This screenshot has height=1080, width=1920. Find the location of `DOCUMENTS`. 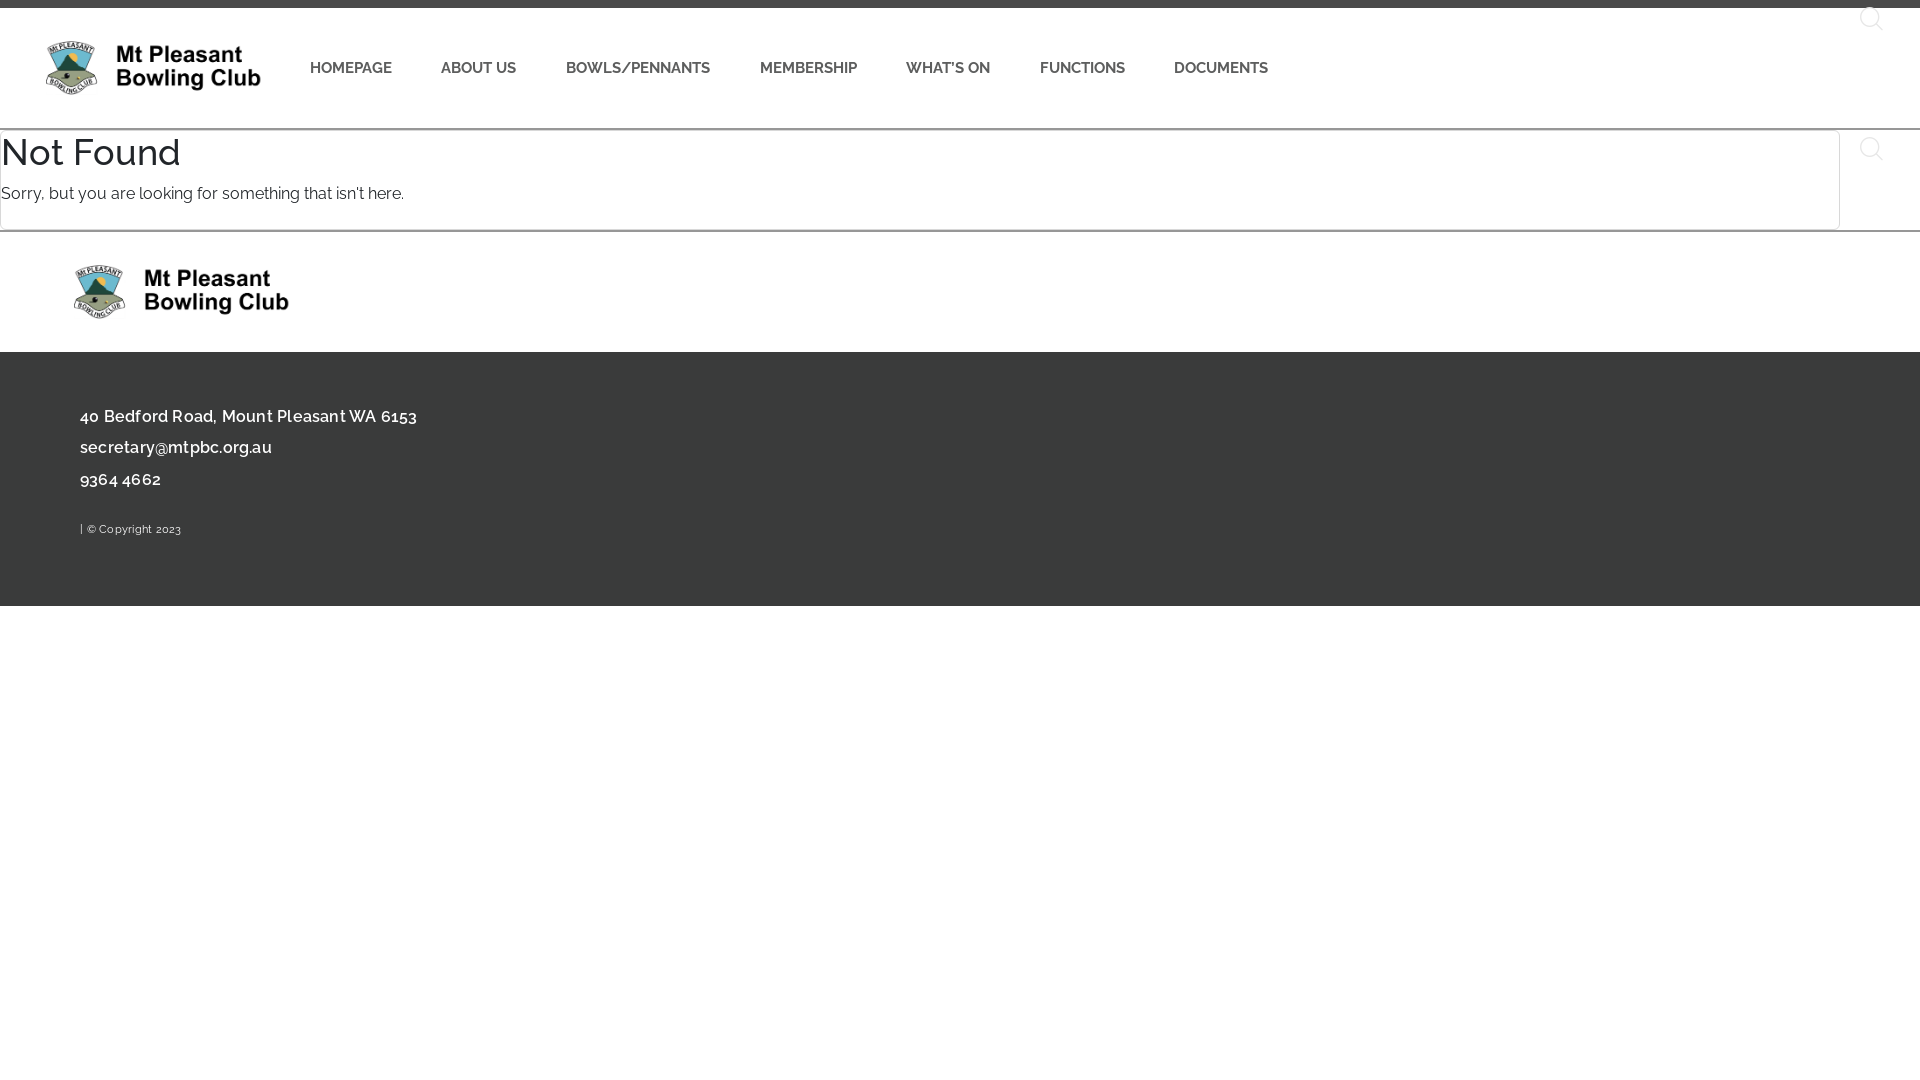

DOCUMENTS is located at coordinates (1222, 68).